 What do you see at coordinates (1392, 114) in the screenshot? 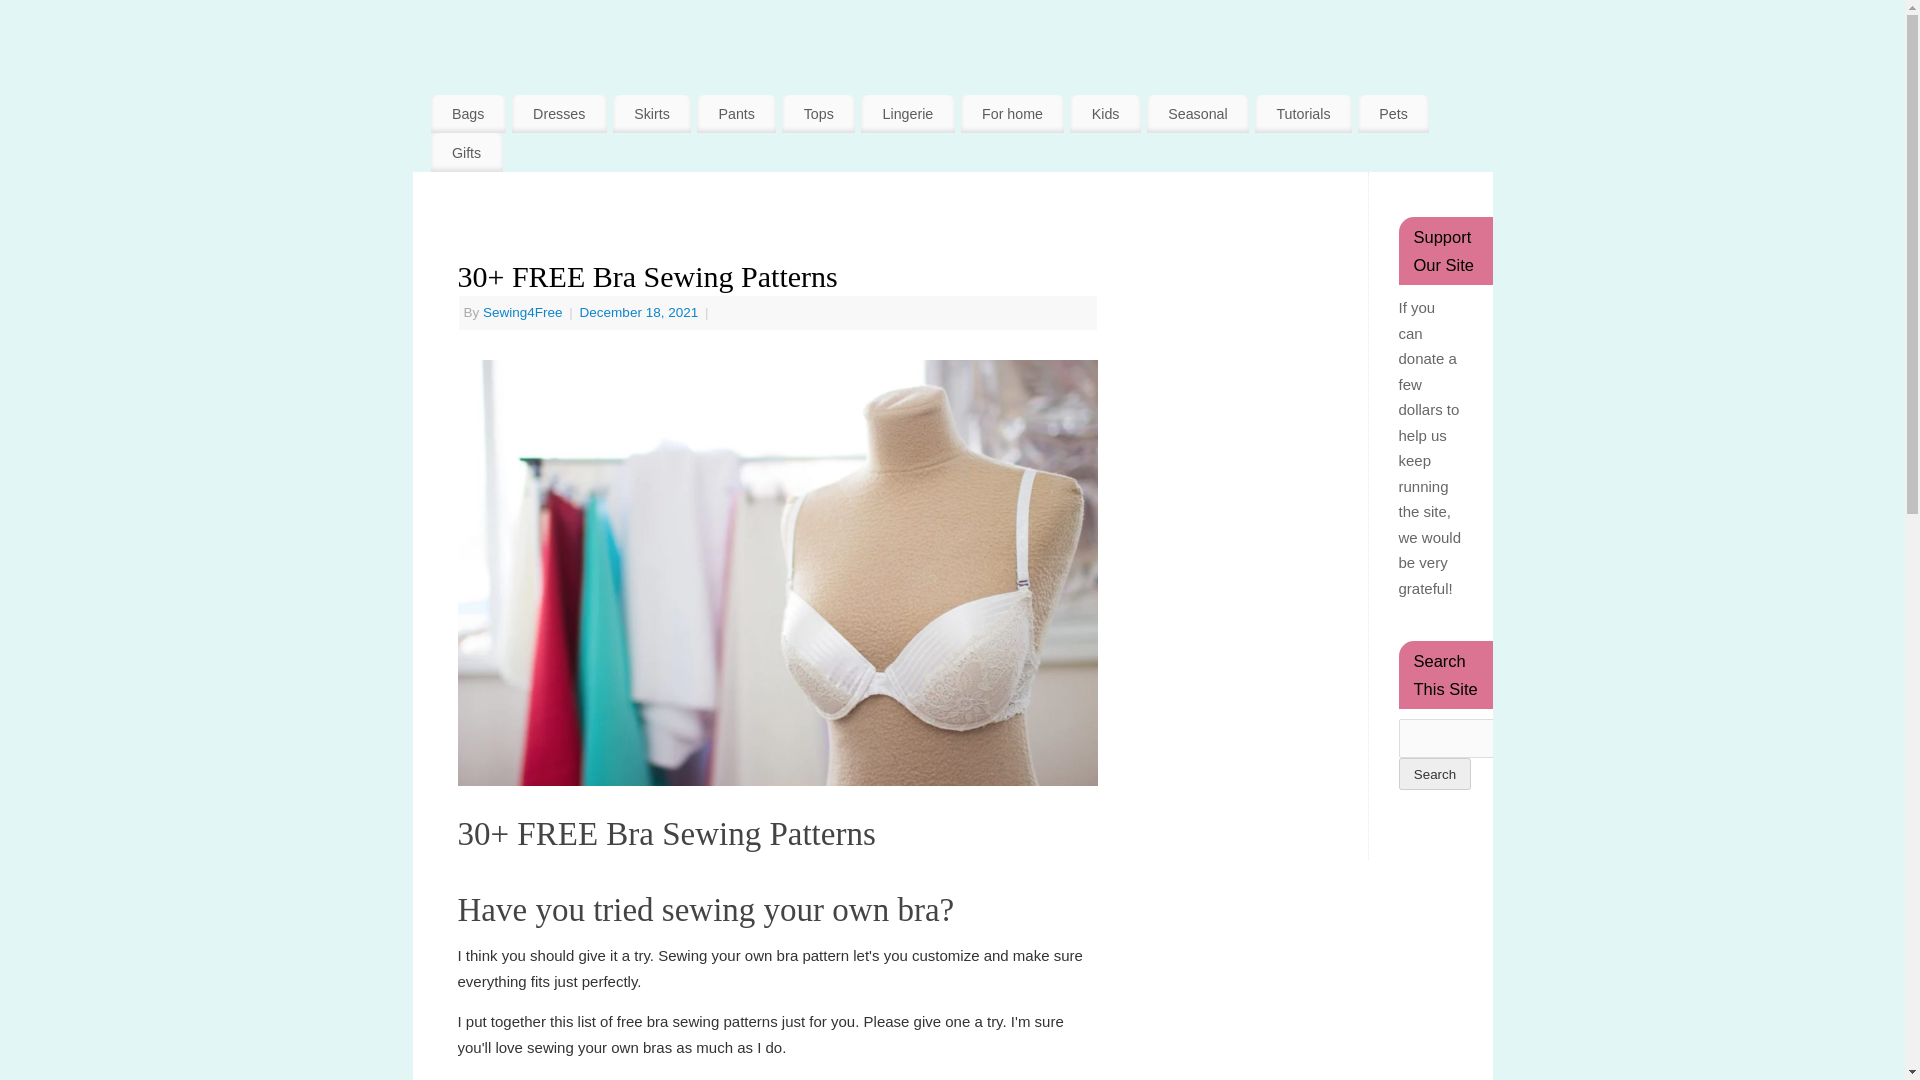
I see `Pets` at bounding box center [1392, 114].